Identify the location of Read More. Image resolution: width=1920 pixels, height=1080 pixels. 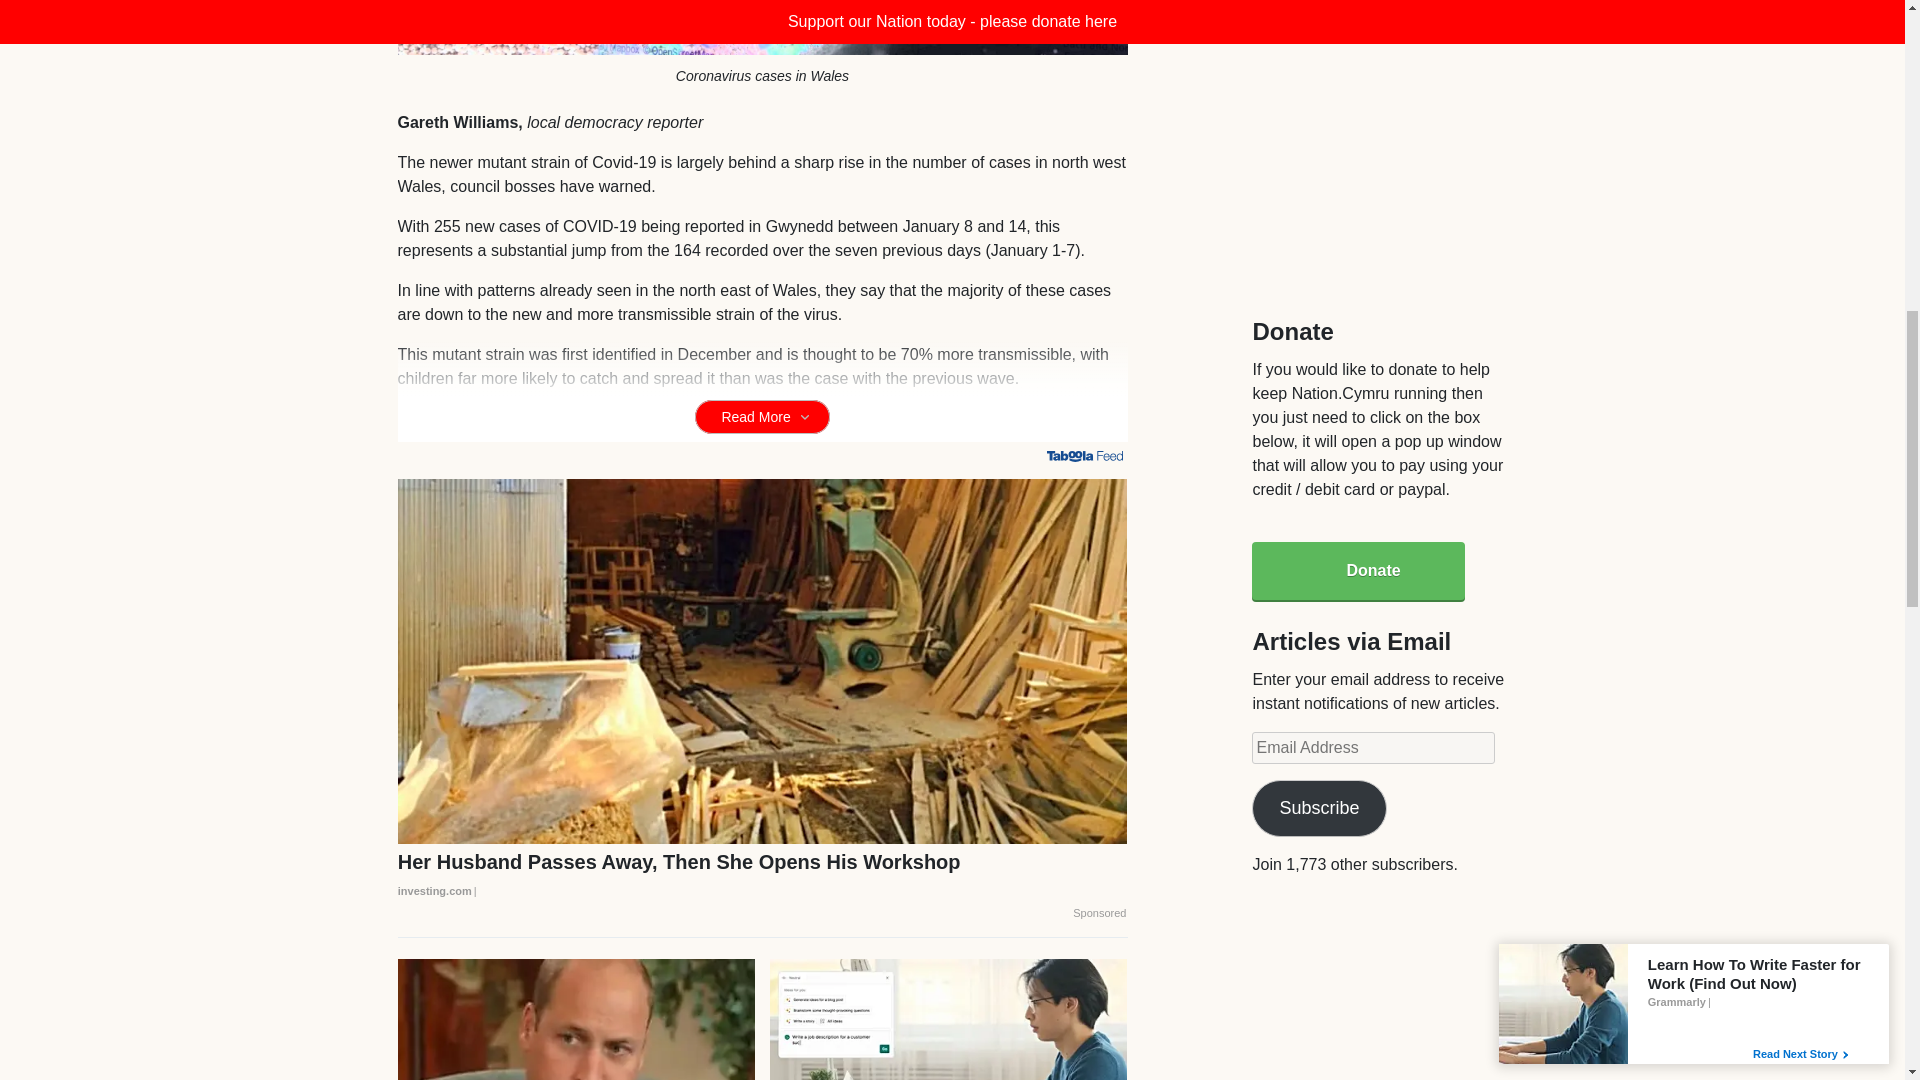
(762, 416).